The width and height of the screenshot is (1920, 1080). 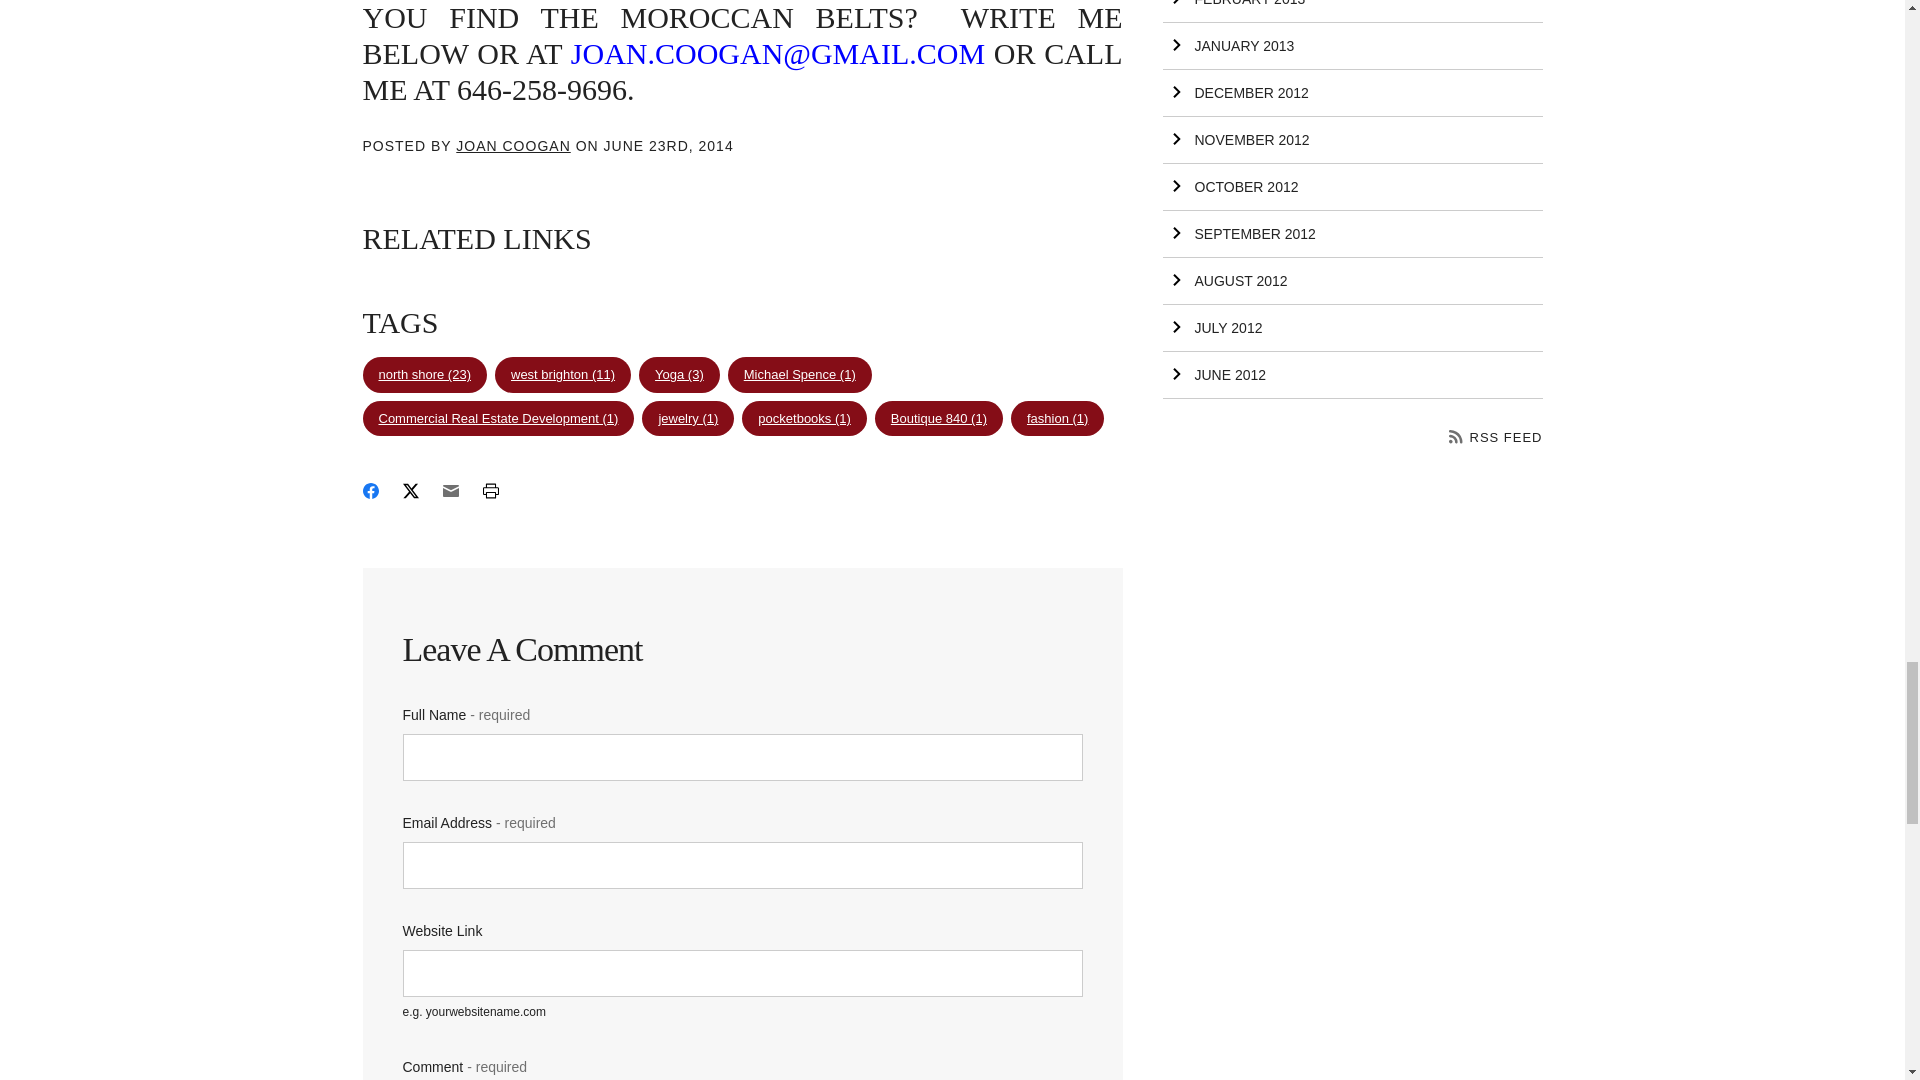 What do you see at coordinates (513, 146) in the screenshot?
I see `JOAN COOGAN` at bounding box center [513, 146].